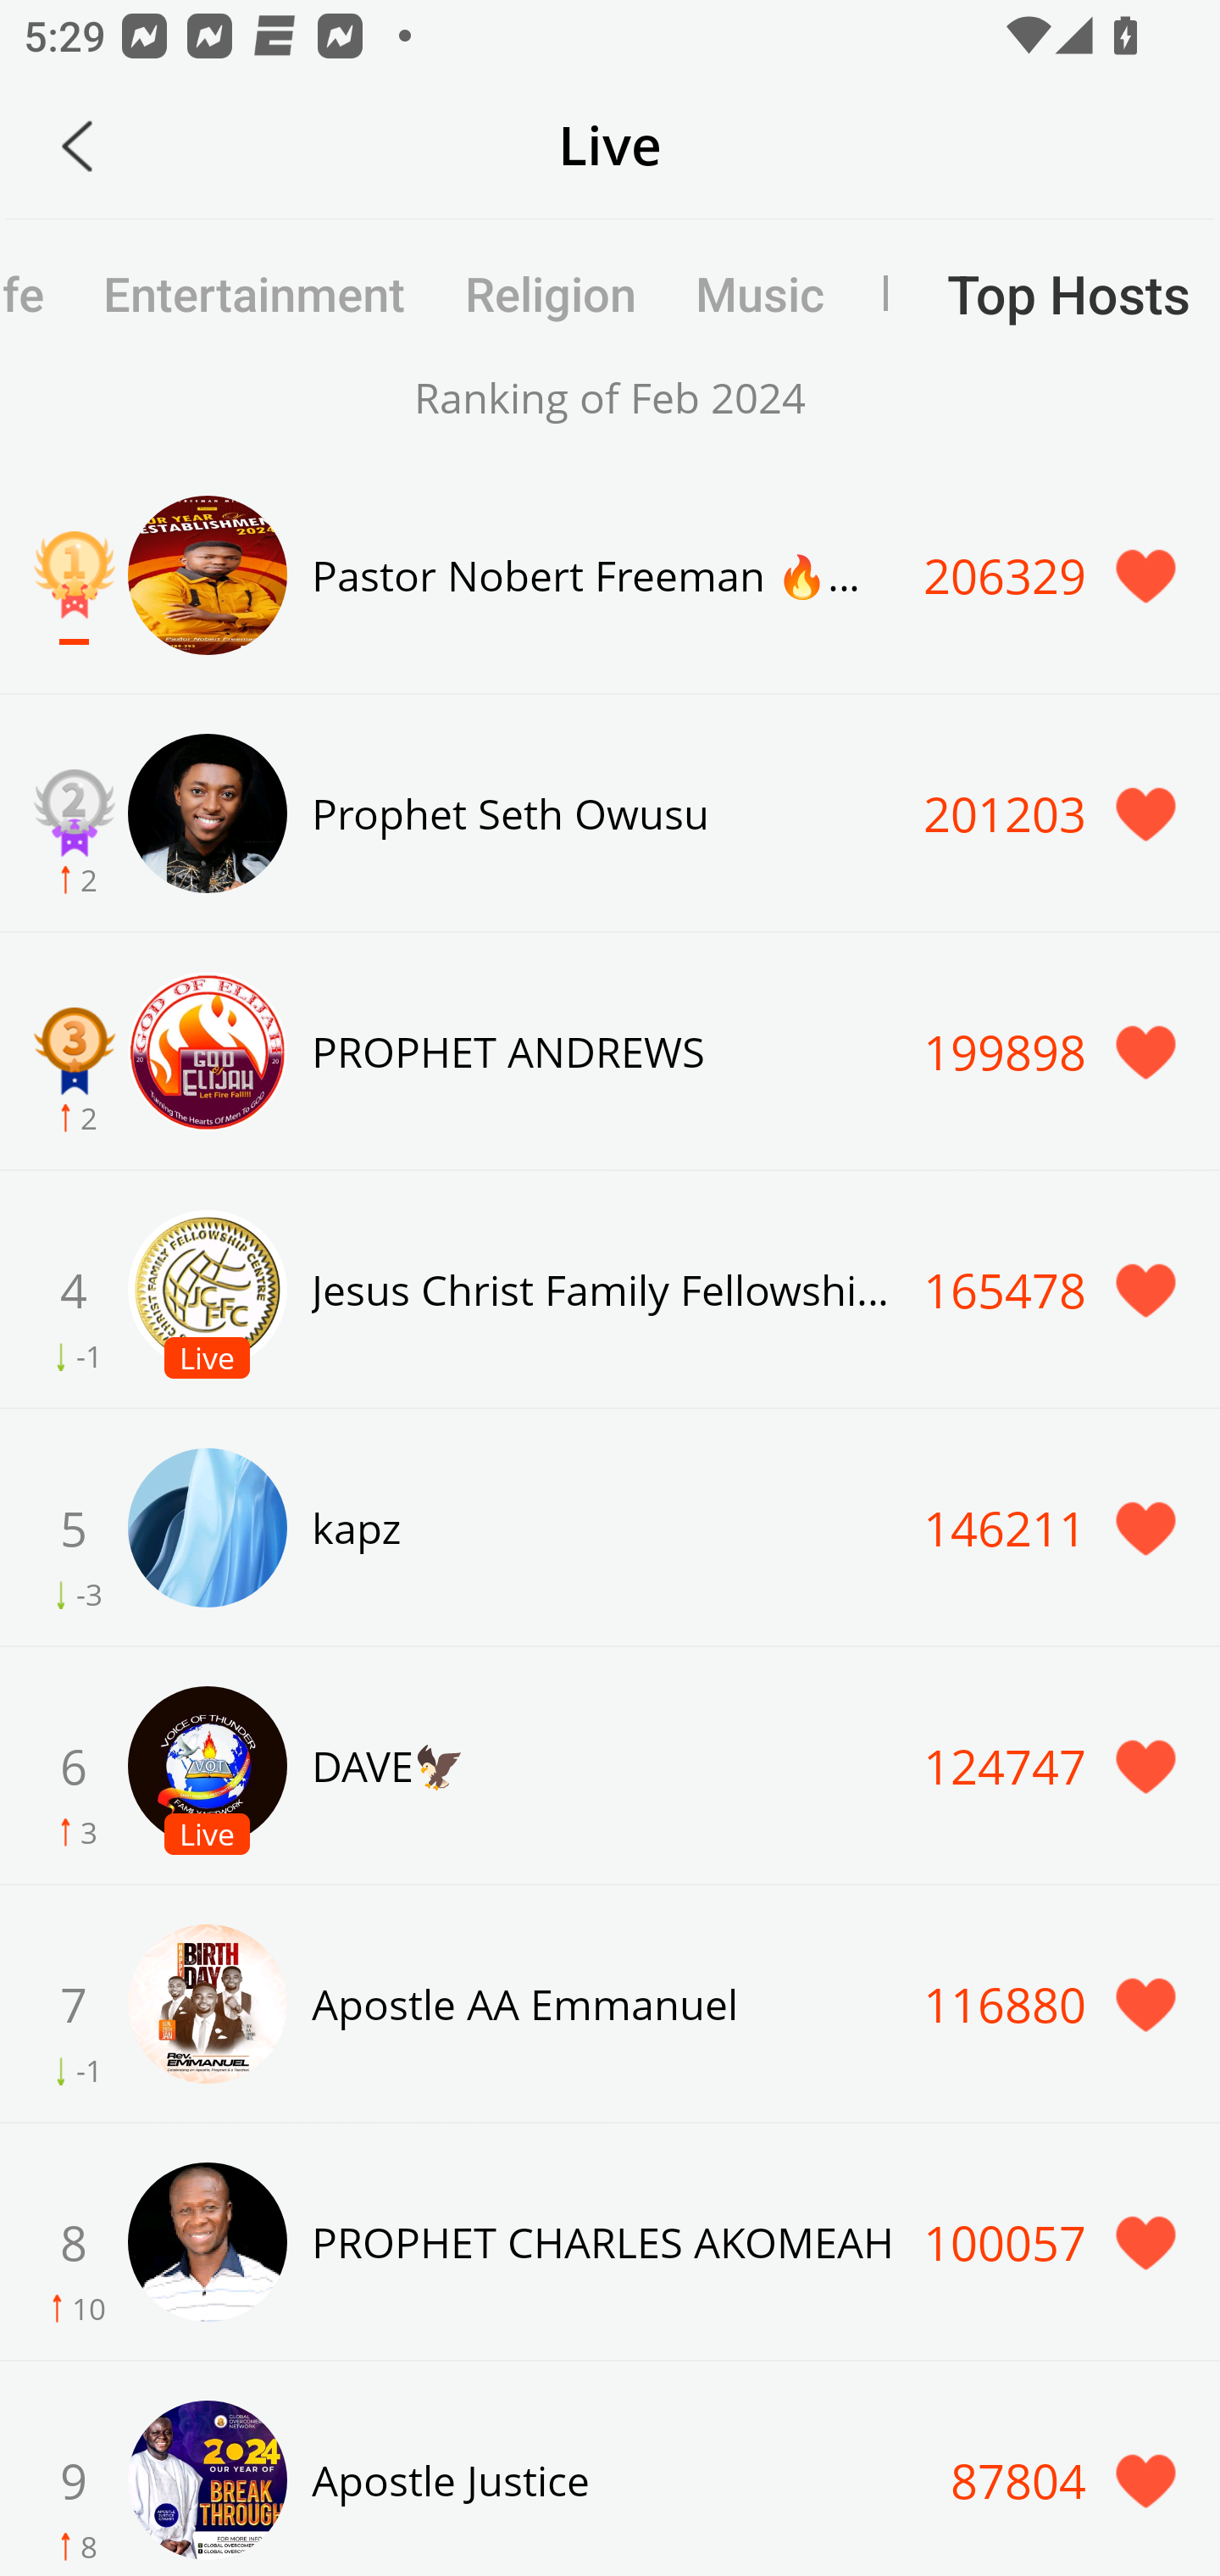 This screenshot has height=2576, width=1220. Describe the element at coordinates (610, 2003) in the screenshot. I see `7 -1 Apostle AA Emmanuel 116880` at that location.